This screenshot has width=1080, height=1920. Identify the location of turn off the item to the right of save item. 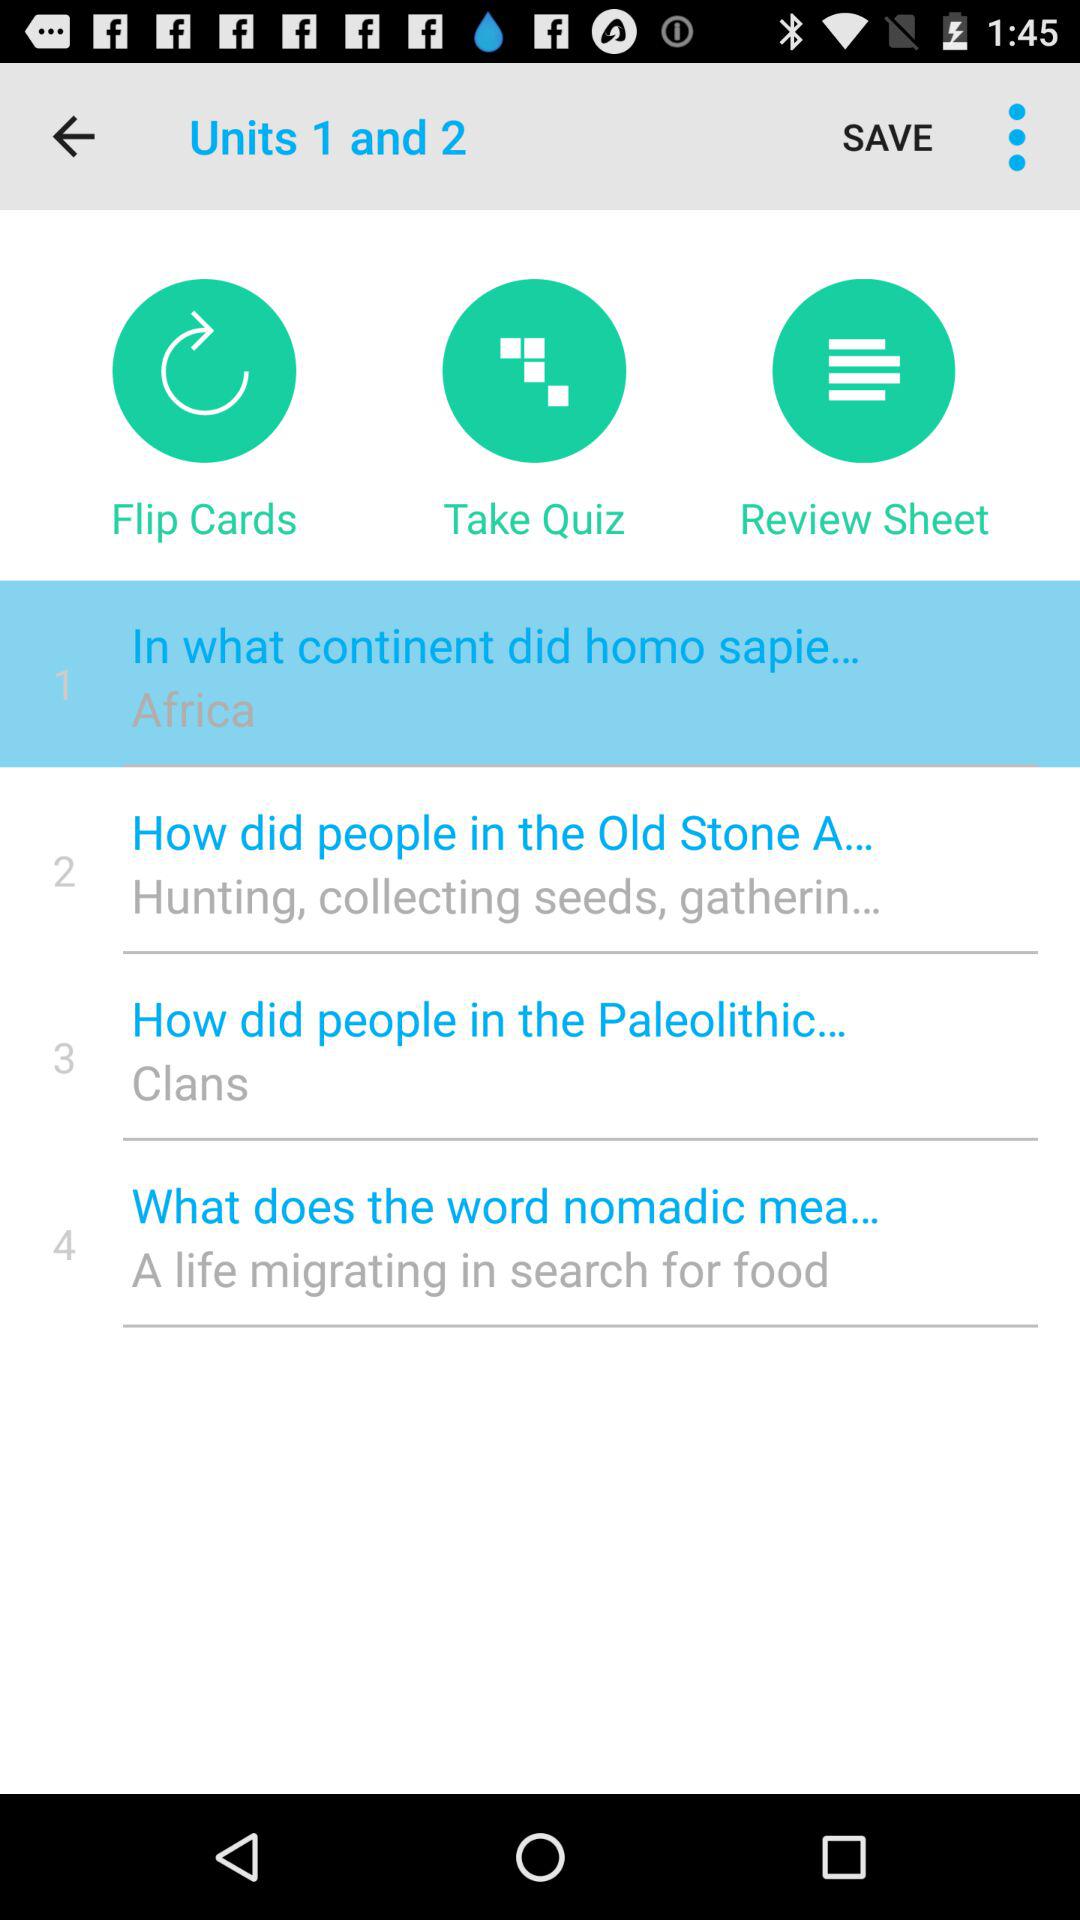
(1016, 136).